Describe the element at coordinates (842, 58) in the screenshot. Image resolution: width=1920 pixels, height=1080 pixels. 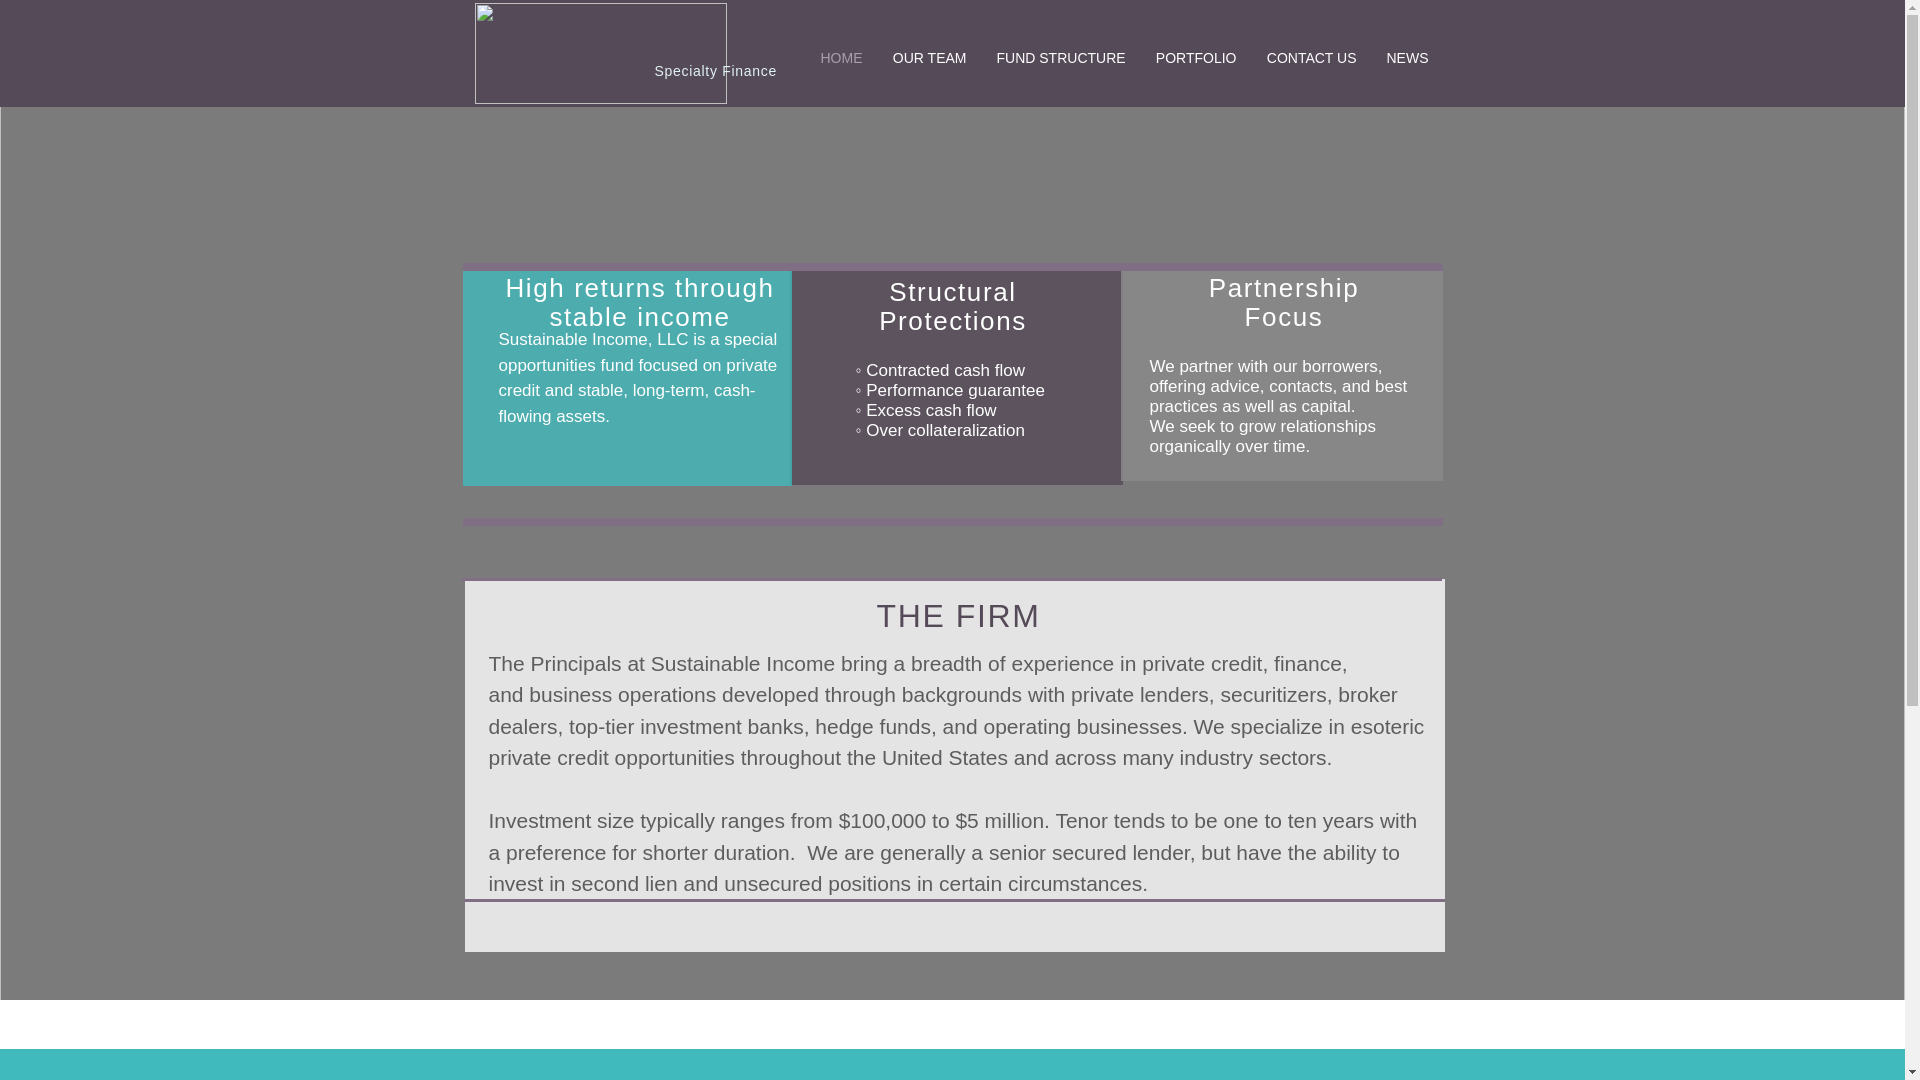
I see `HOME` at that location.